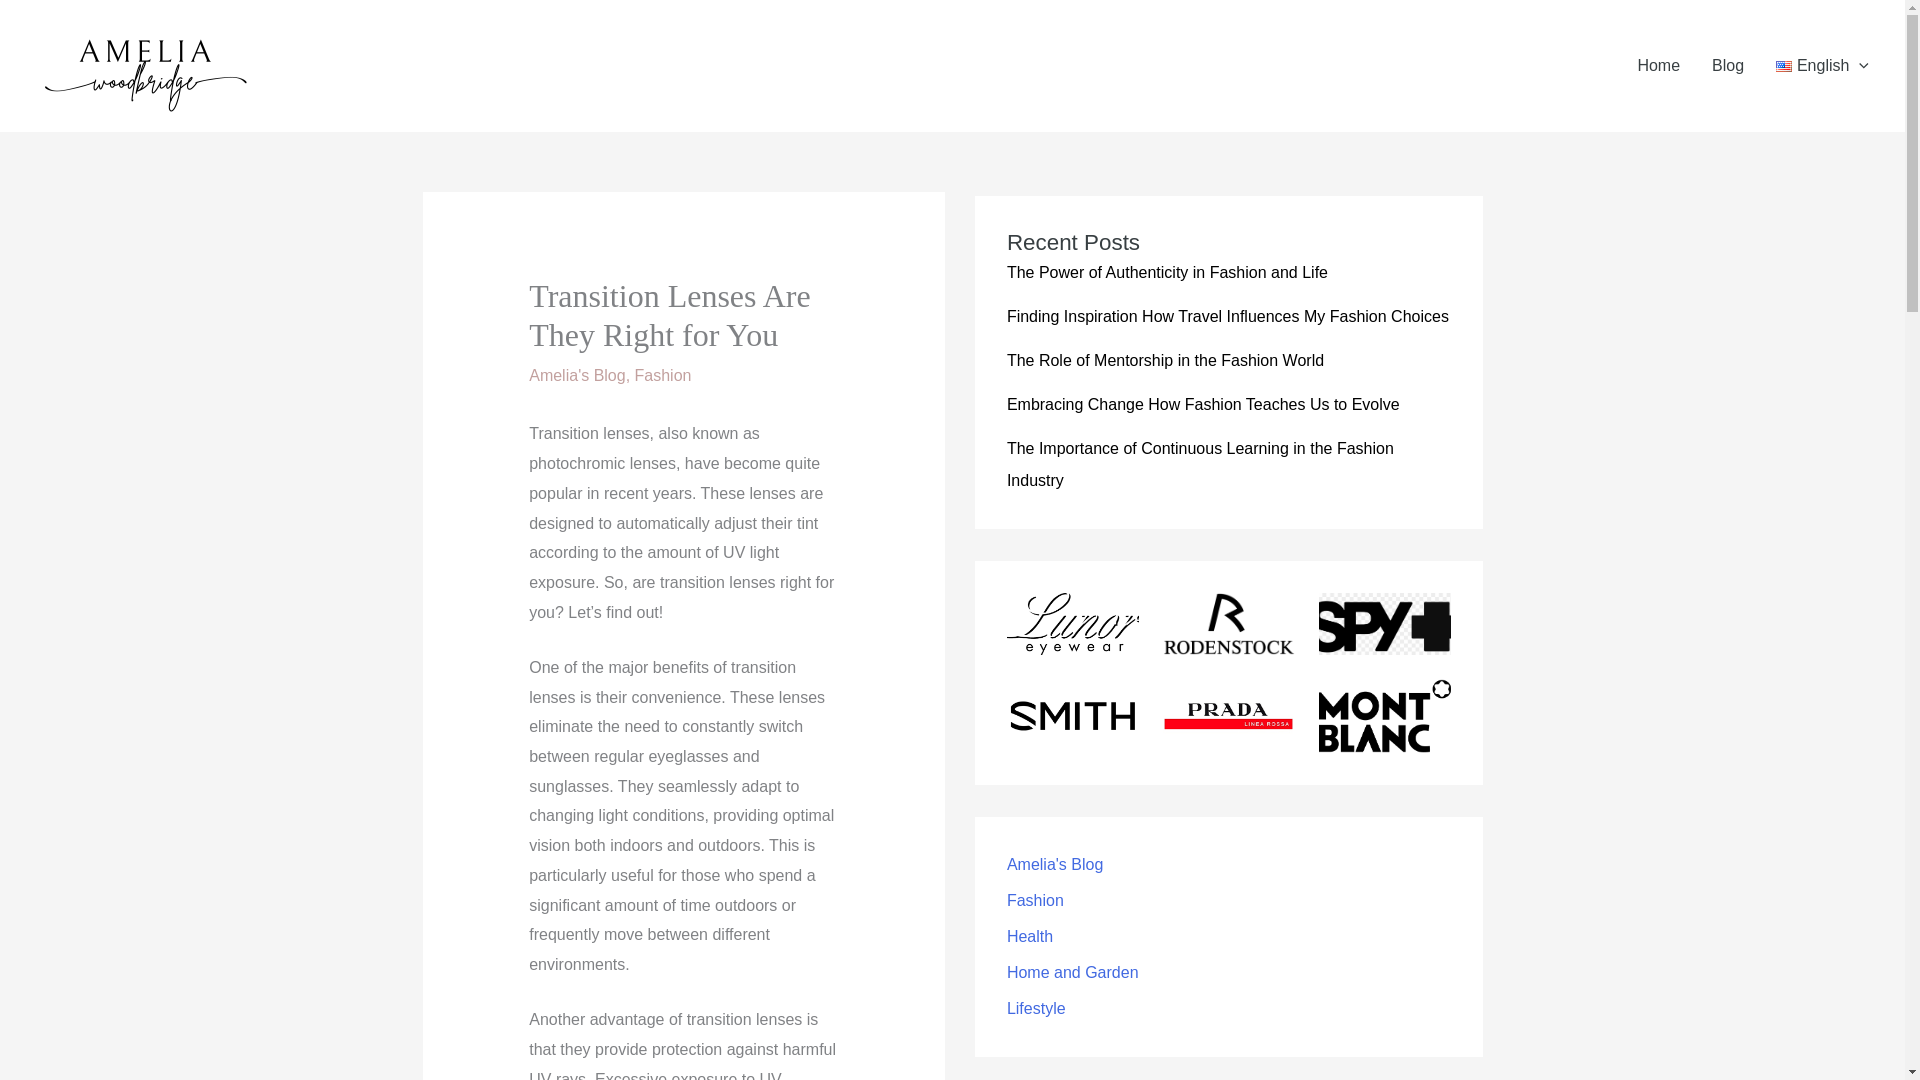  What do you see at coordinates (1822, 66) in the screenshot?
I see `English` at bounding box center [1822, 66].